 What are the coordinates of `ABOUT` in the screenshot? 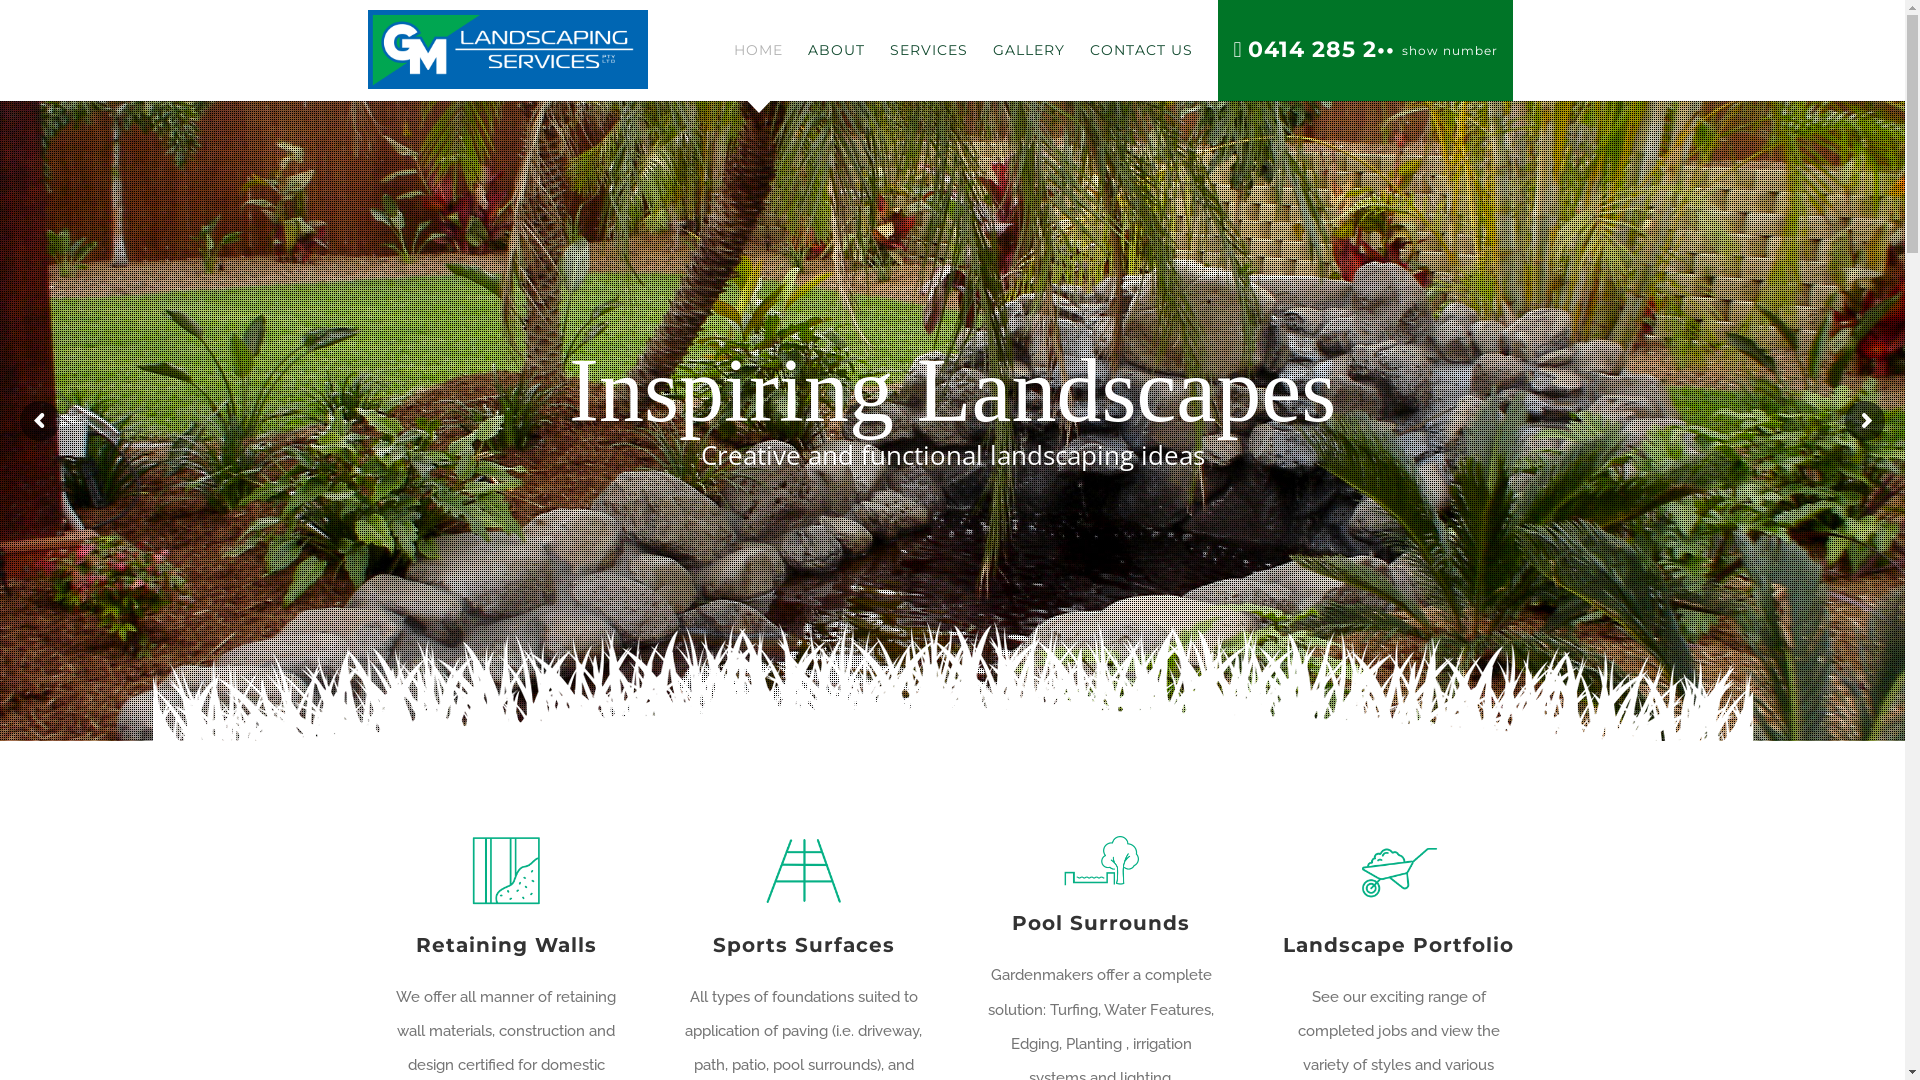 It's located at (836, 50).